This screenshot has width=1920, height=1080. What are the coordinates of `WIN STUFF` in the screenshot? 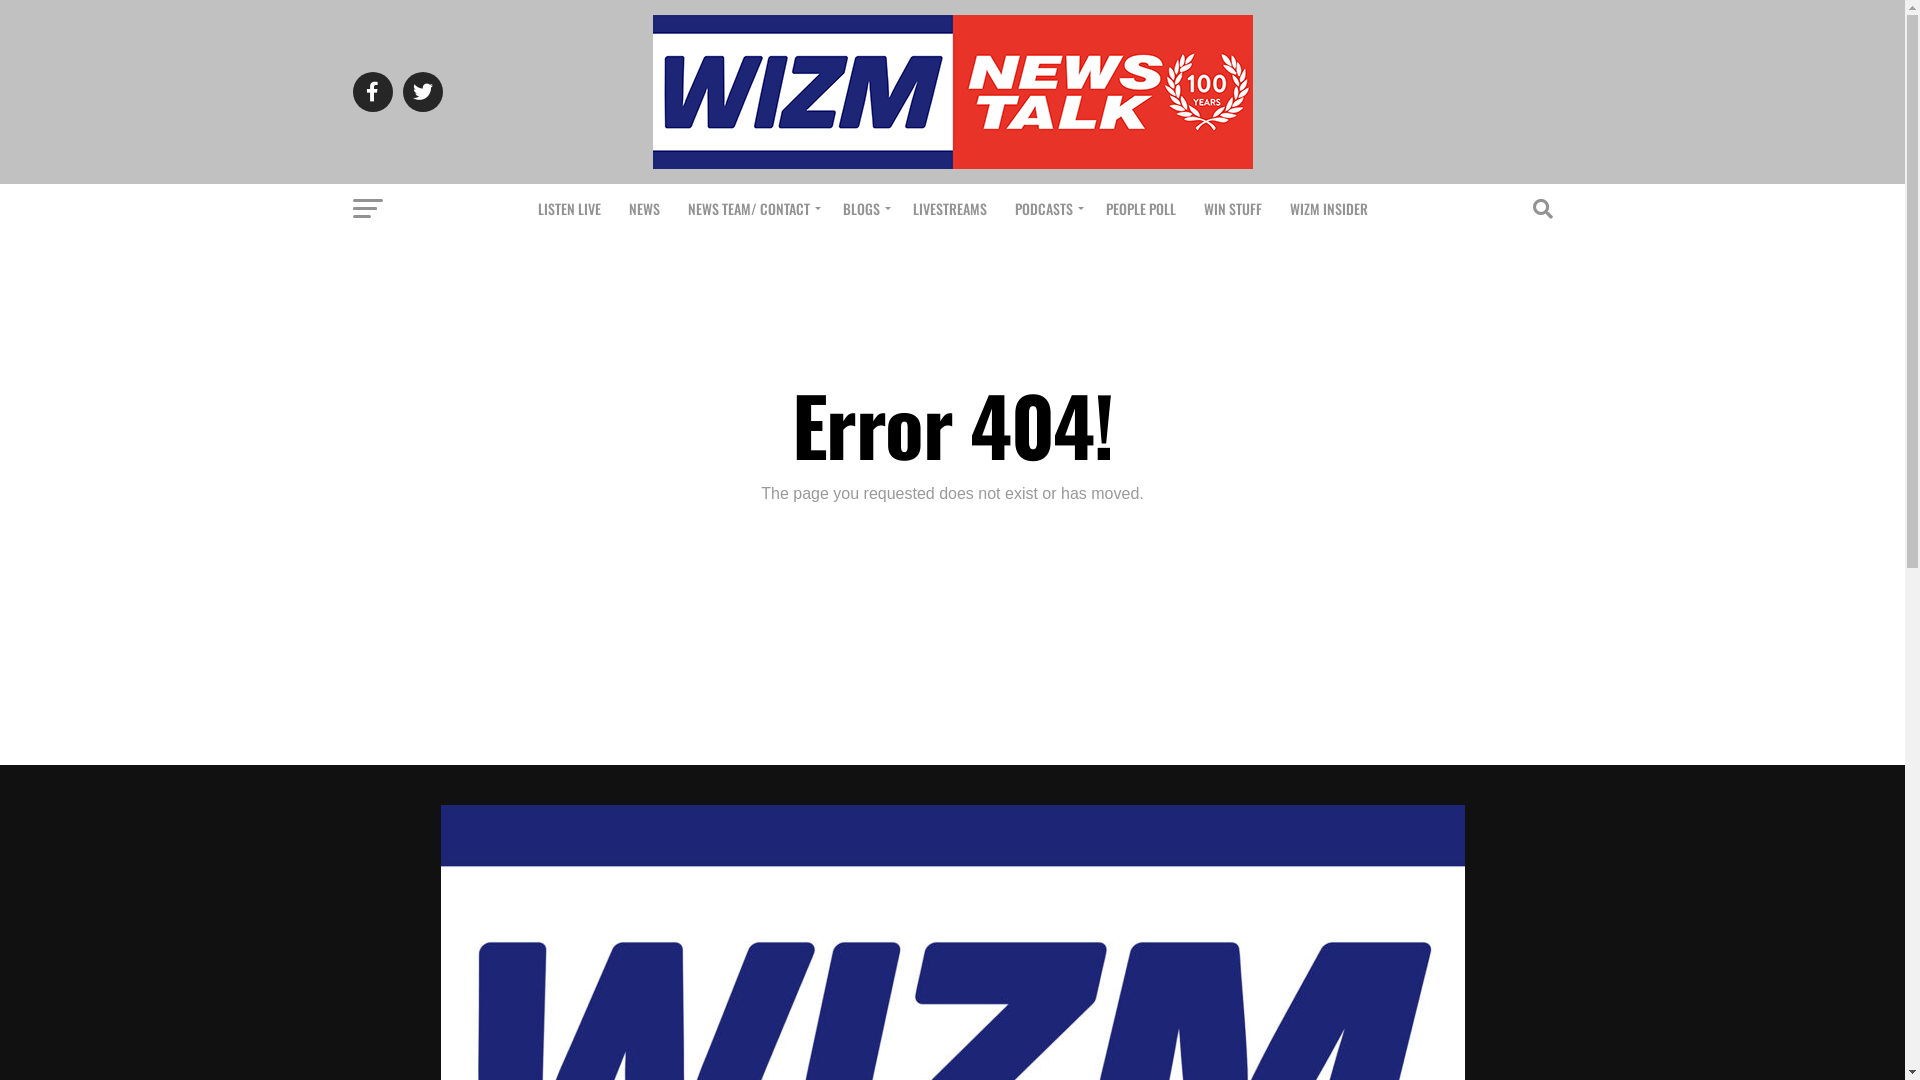 It's located at (1233, 209).